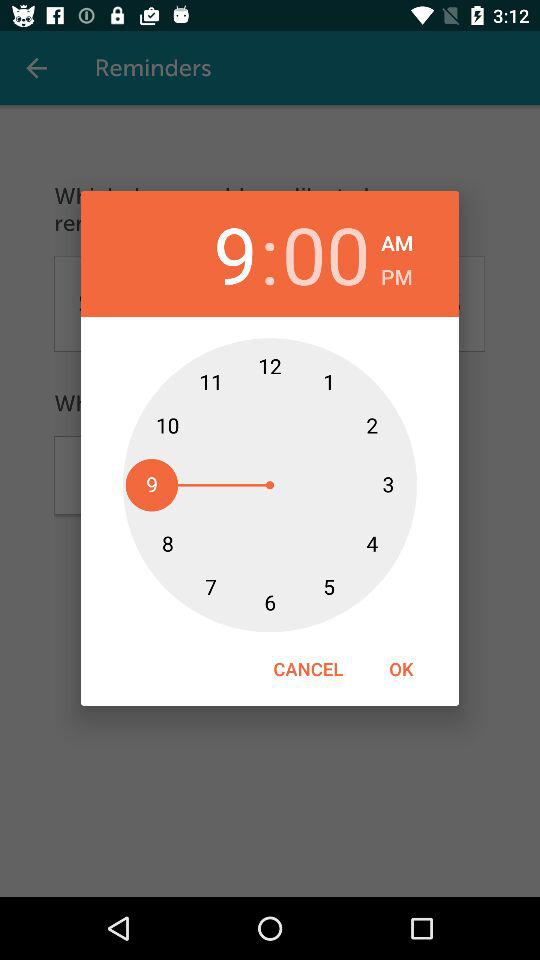 The image size is (540, 960). What do you see at coordinates (326, 254) in the screenshot?
I see `tap icon to the left of am item` at bounding box center [326, 254].